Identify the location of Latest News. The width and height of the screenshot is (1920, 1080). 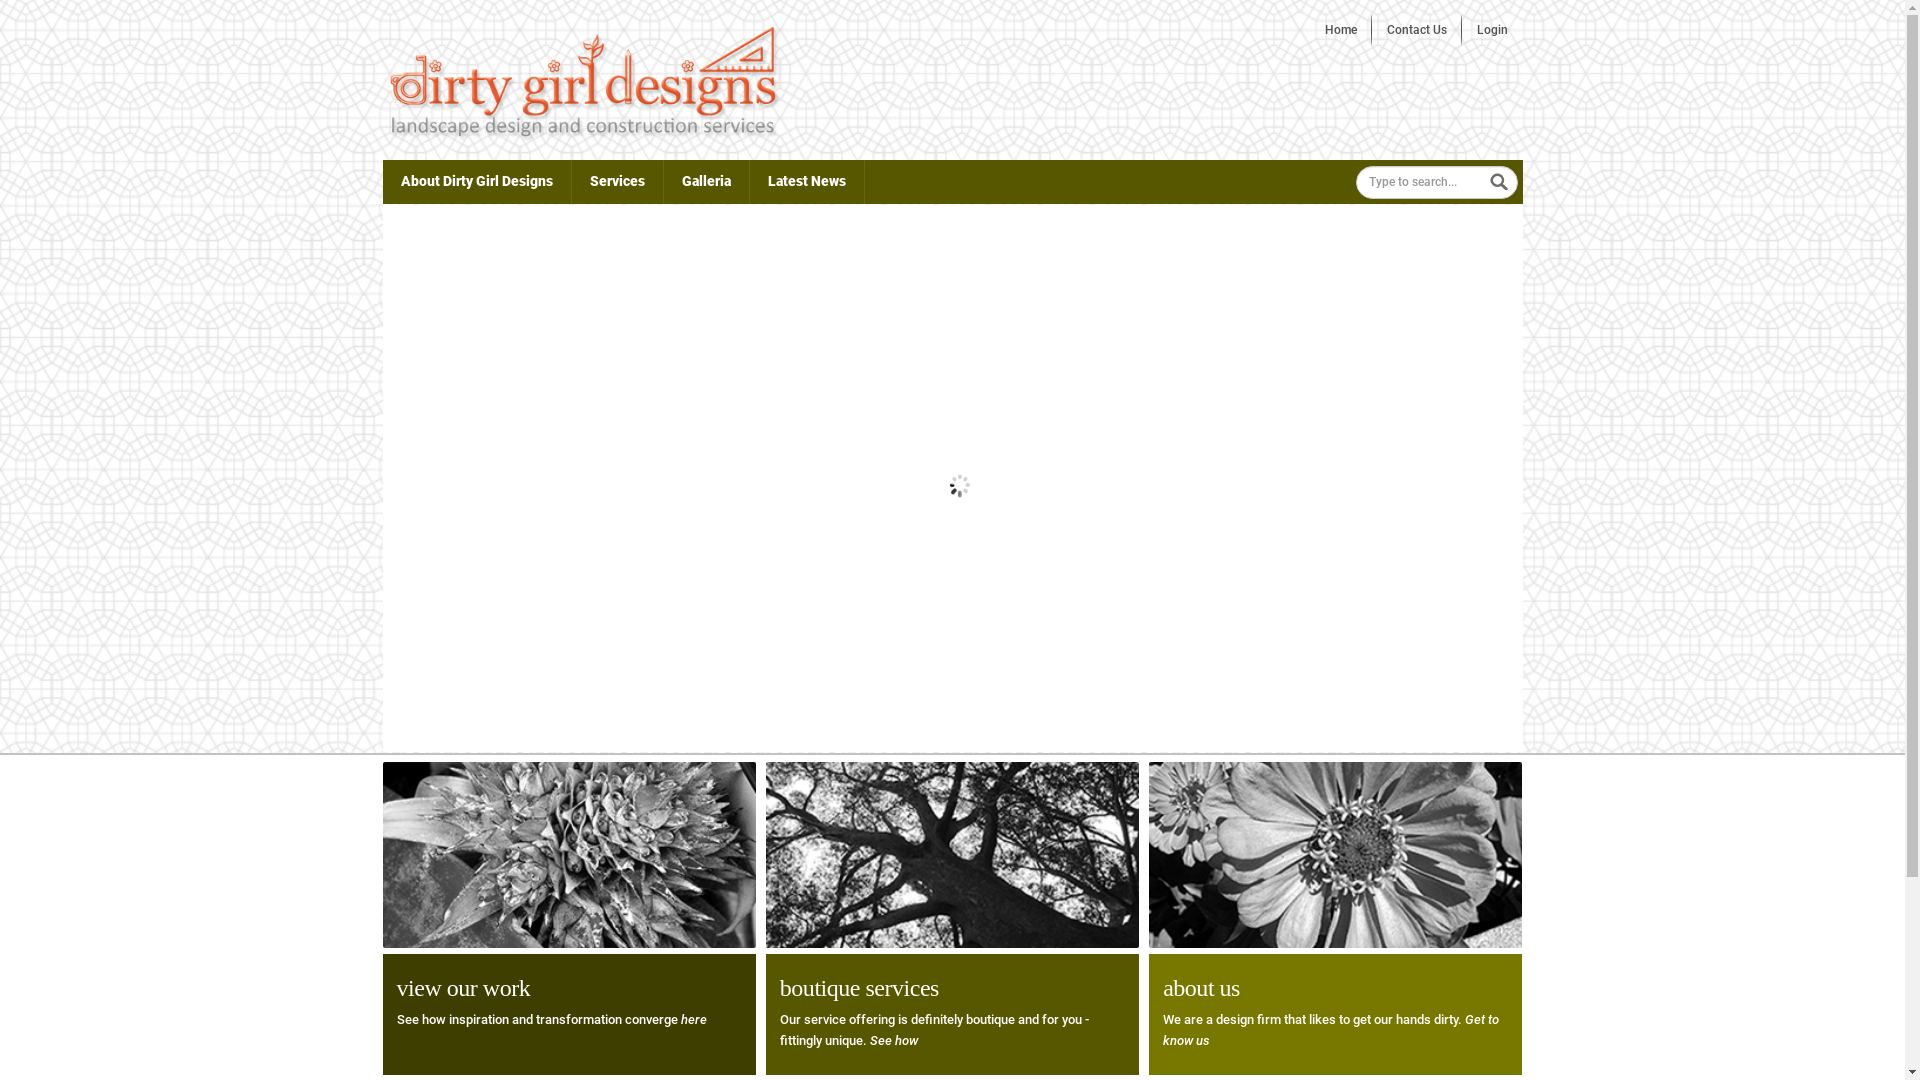
(807, 182).